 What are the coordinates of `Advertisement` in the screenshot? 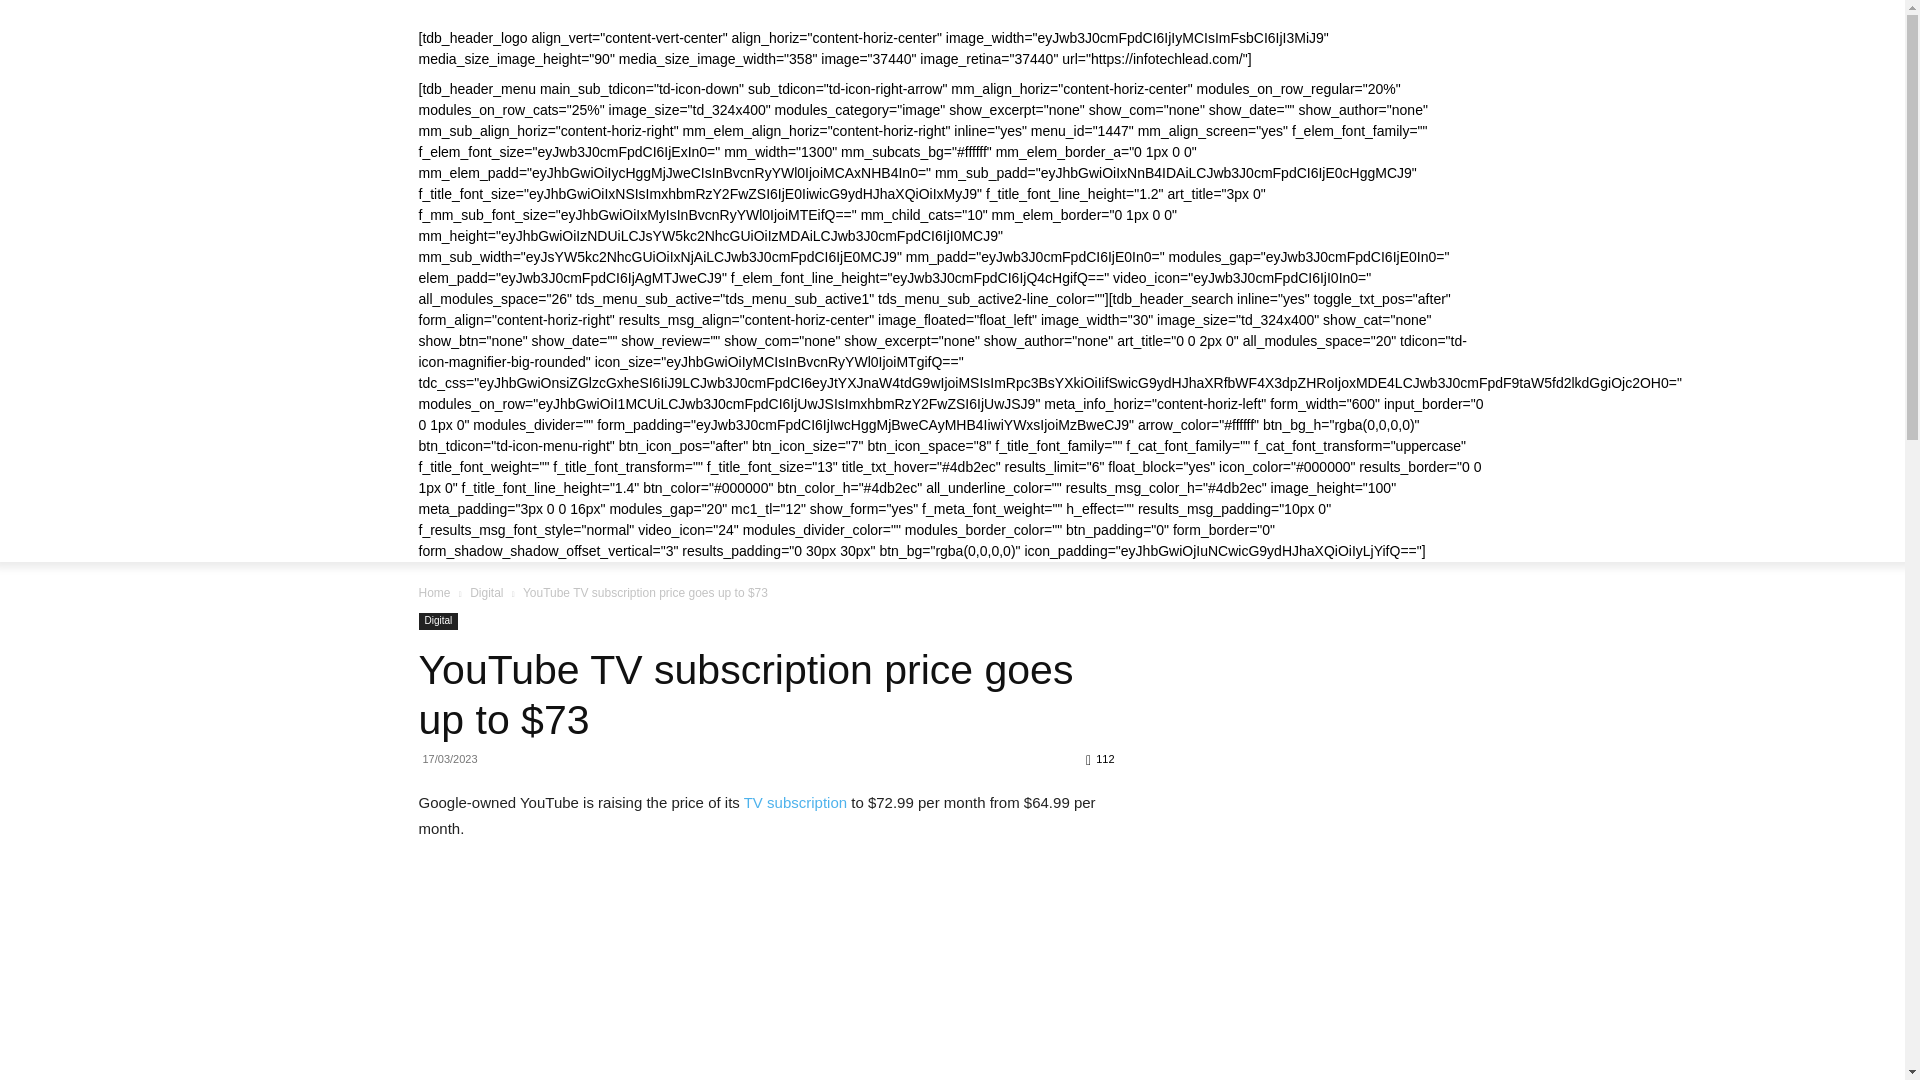 It's located at (1324, 738).